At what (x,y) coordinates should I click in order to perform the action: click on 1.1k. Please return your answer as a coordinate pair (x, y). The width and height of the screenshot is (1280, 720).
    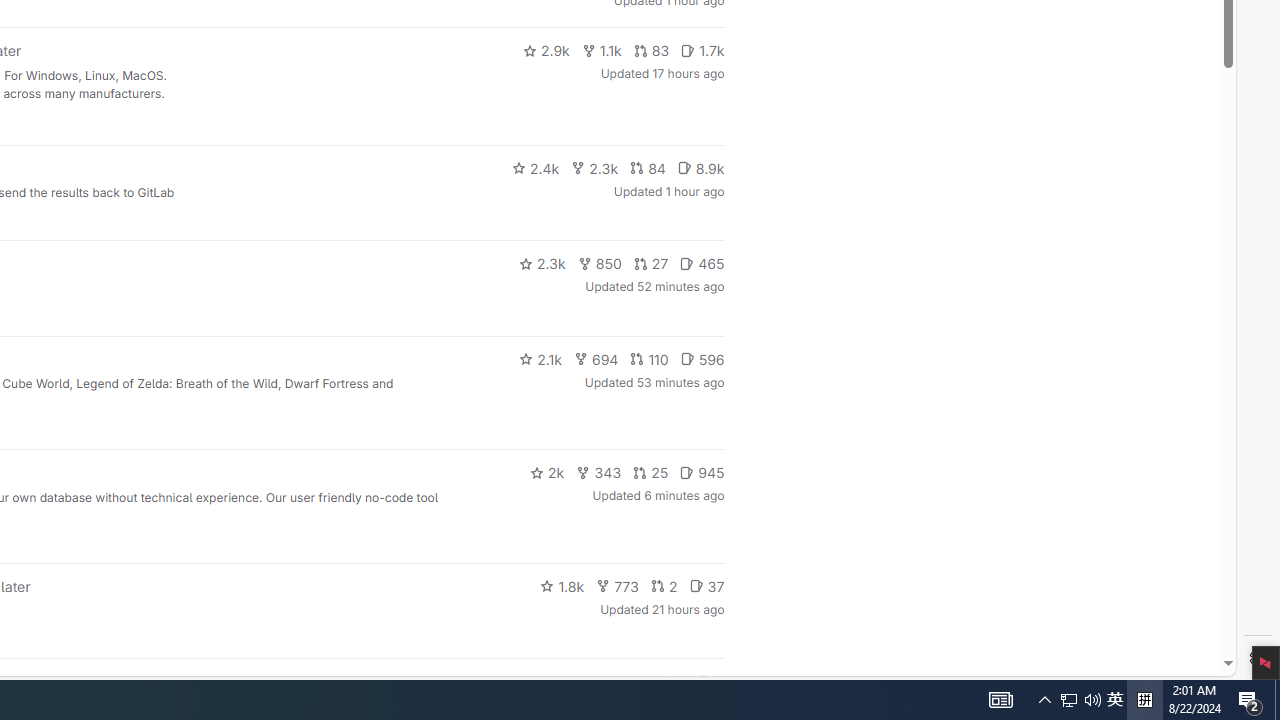
    Looking at the image, I should click on (1115, 700).